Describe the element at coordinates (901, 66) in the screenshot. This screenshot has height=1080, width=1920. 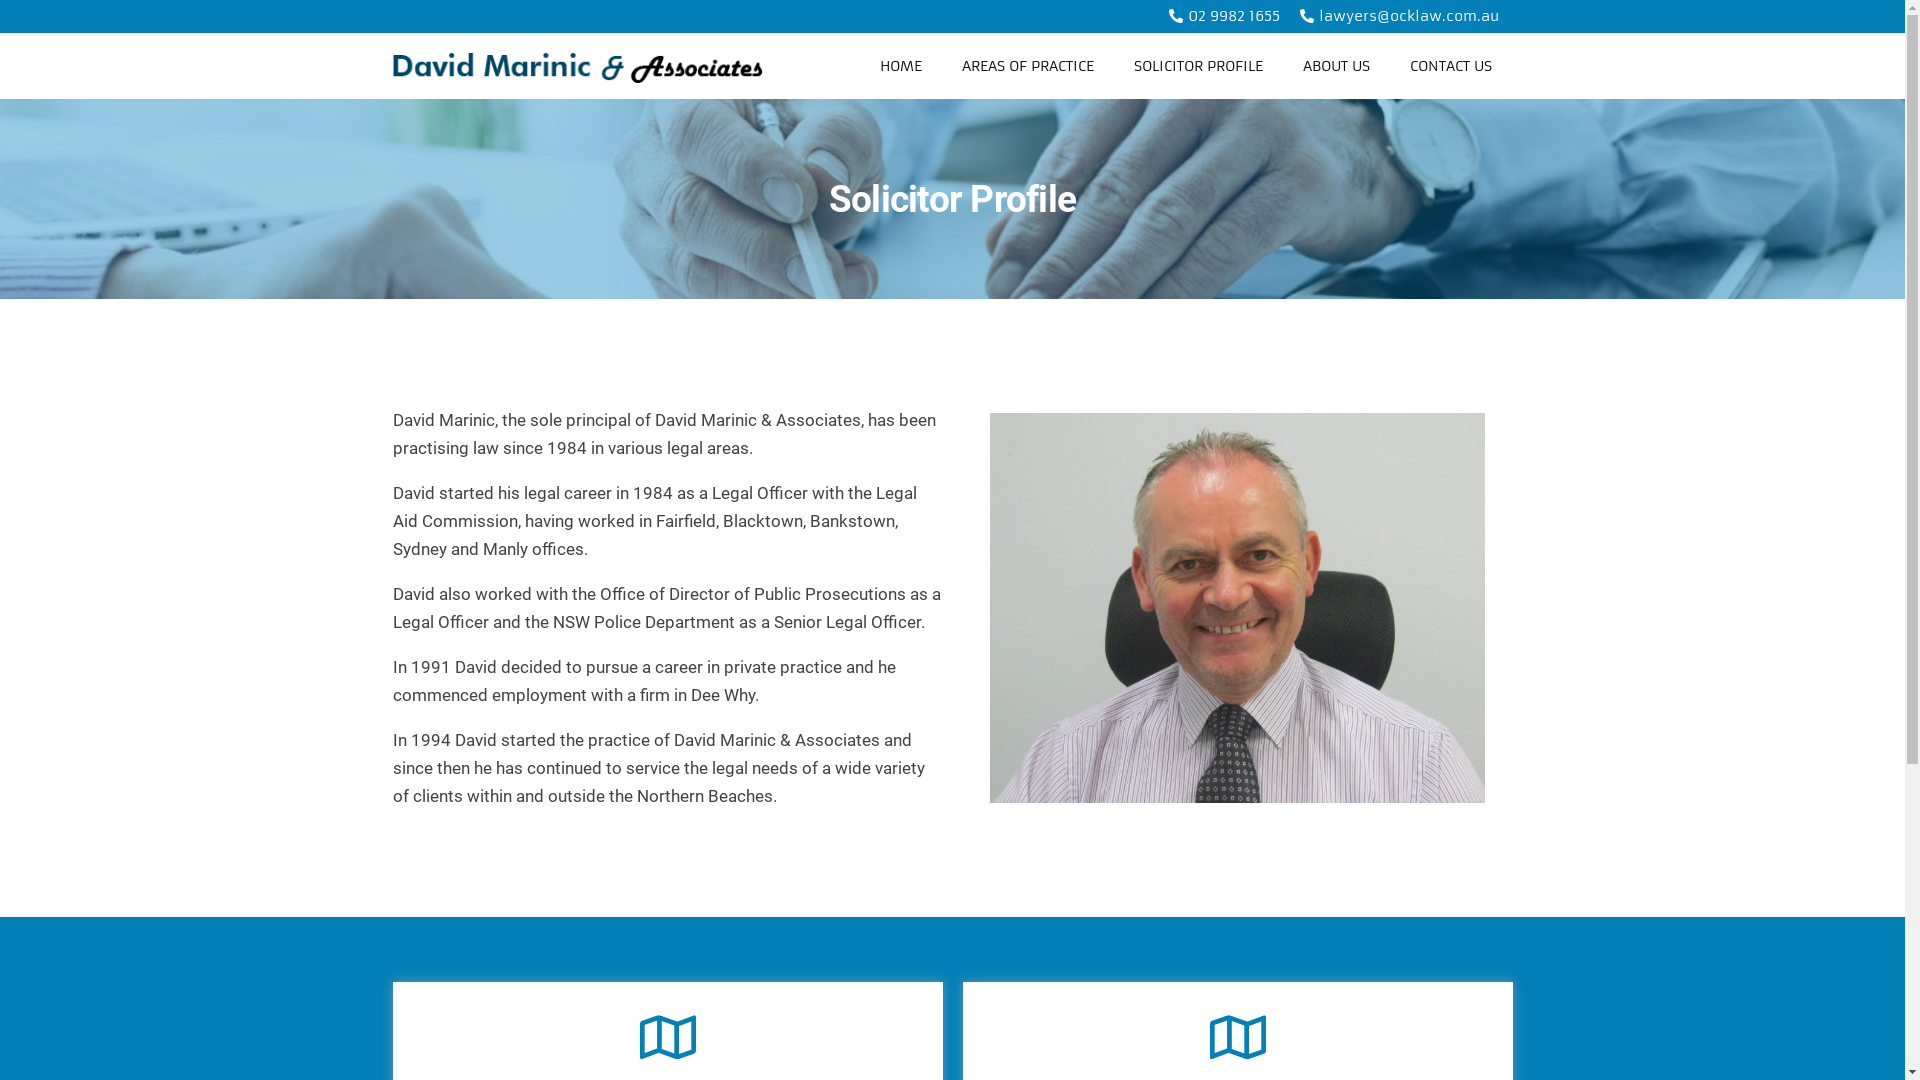
I see `HOME` at that location.